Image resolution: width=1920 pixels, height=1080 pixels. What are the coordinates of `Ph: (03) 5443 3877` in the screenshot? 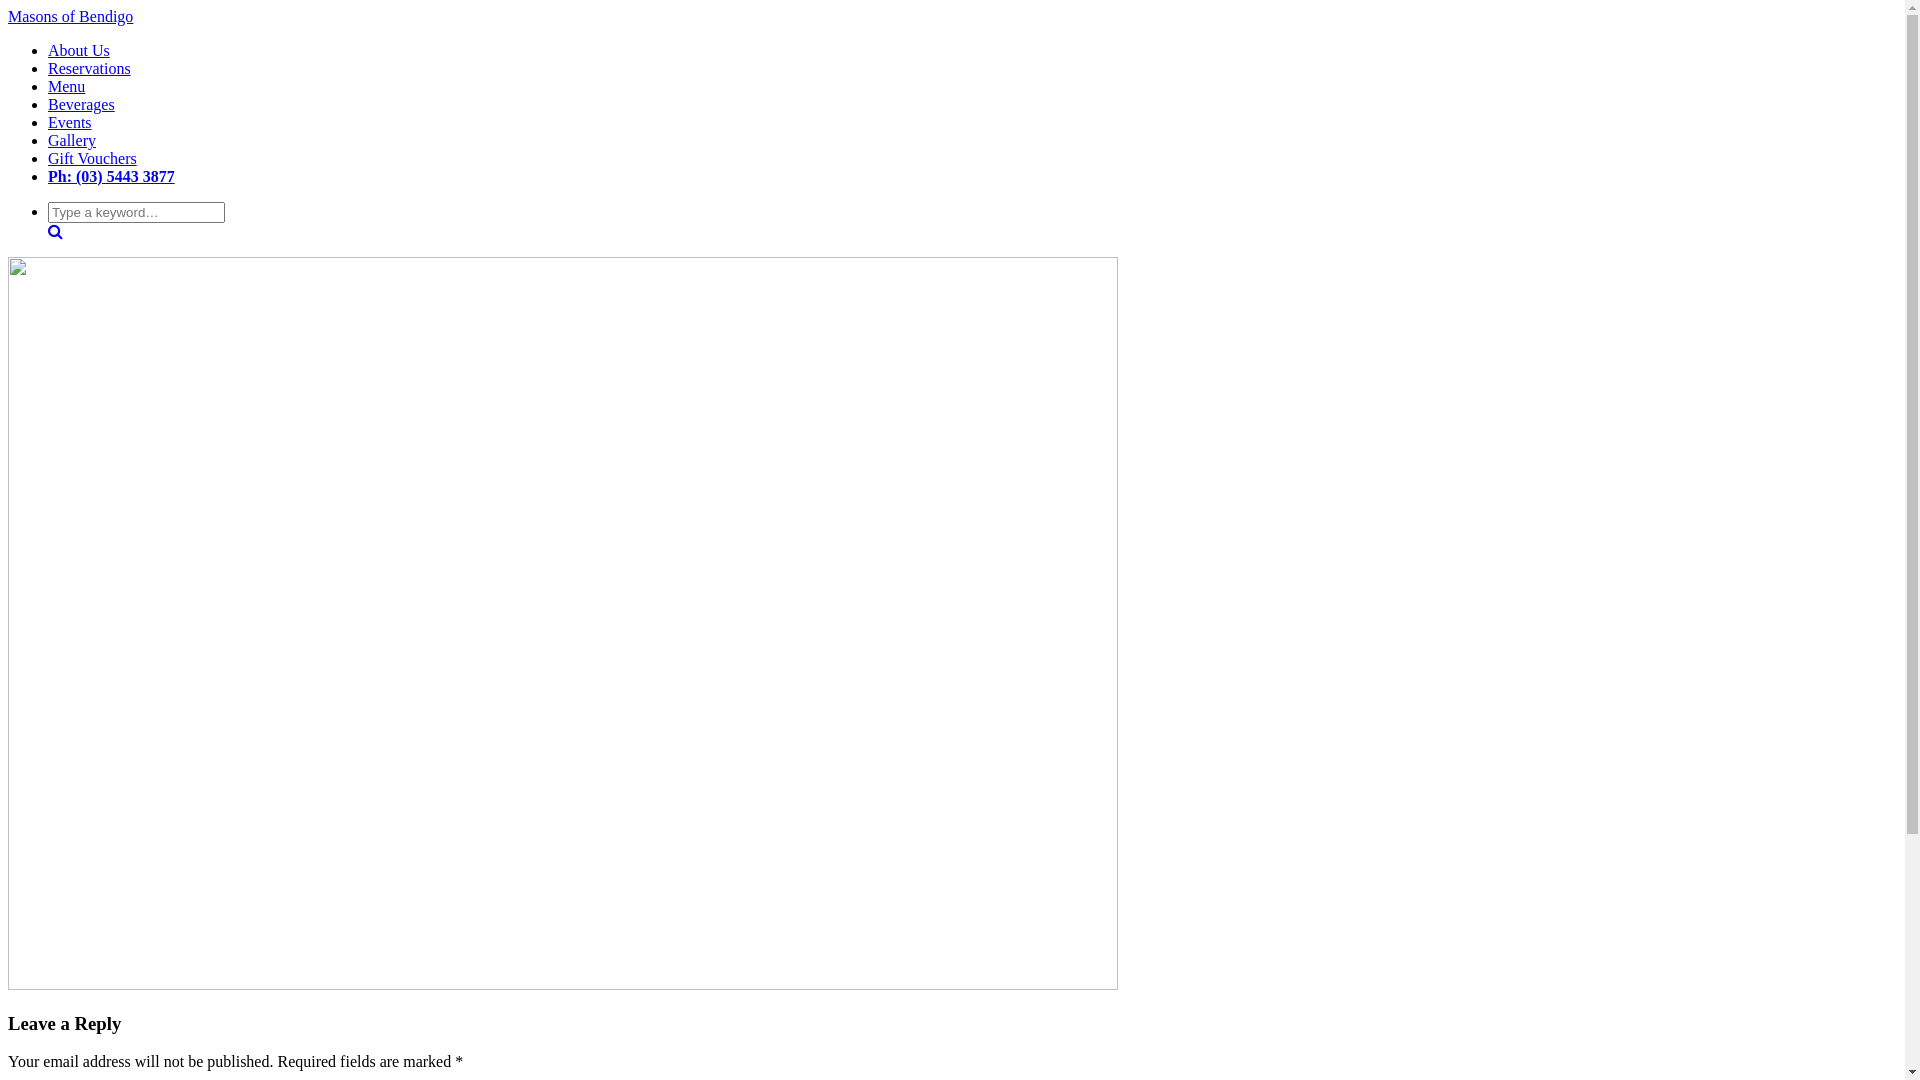 It's located at (112, 176).